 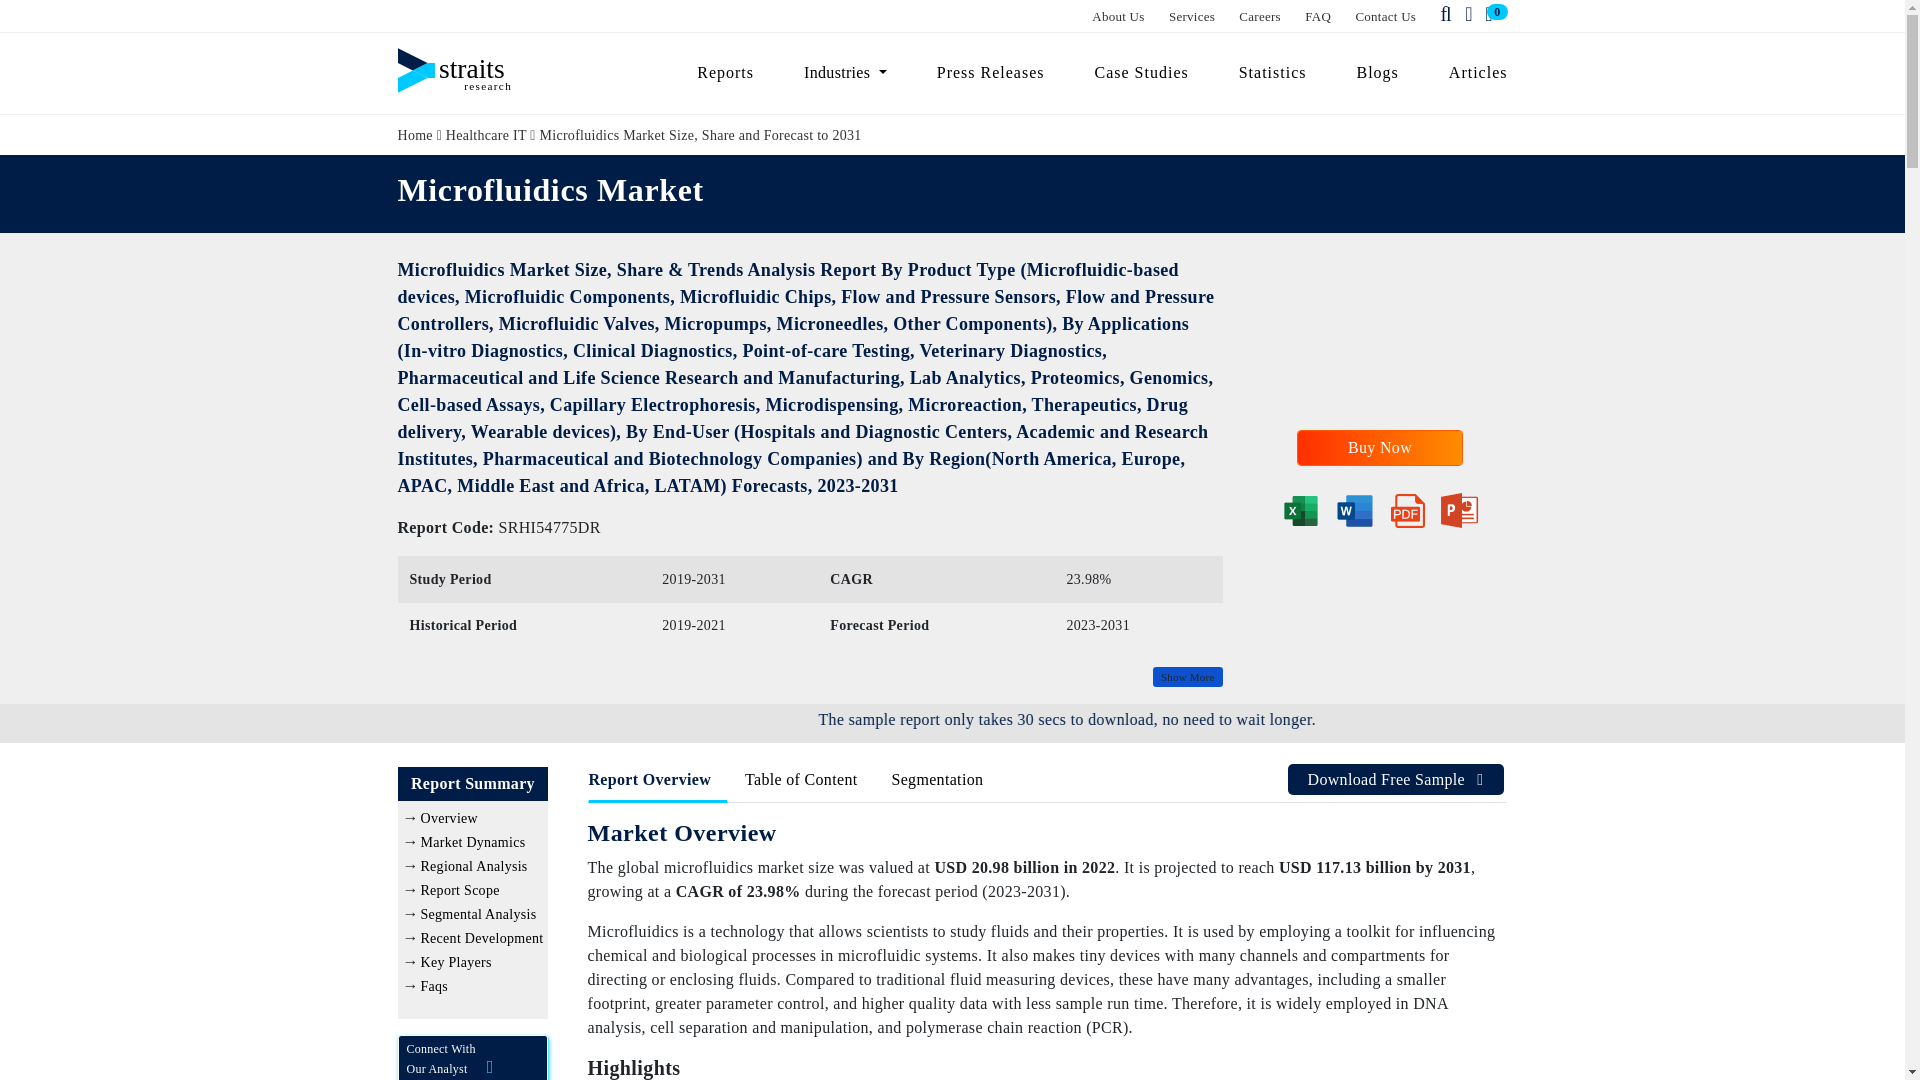 What do you see at coordinates (448, 818) in the screenshot?
I see `Overview` at bounding box center [448, 818].